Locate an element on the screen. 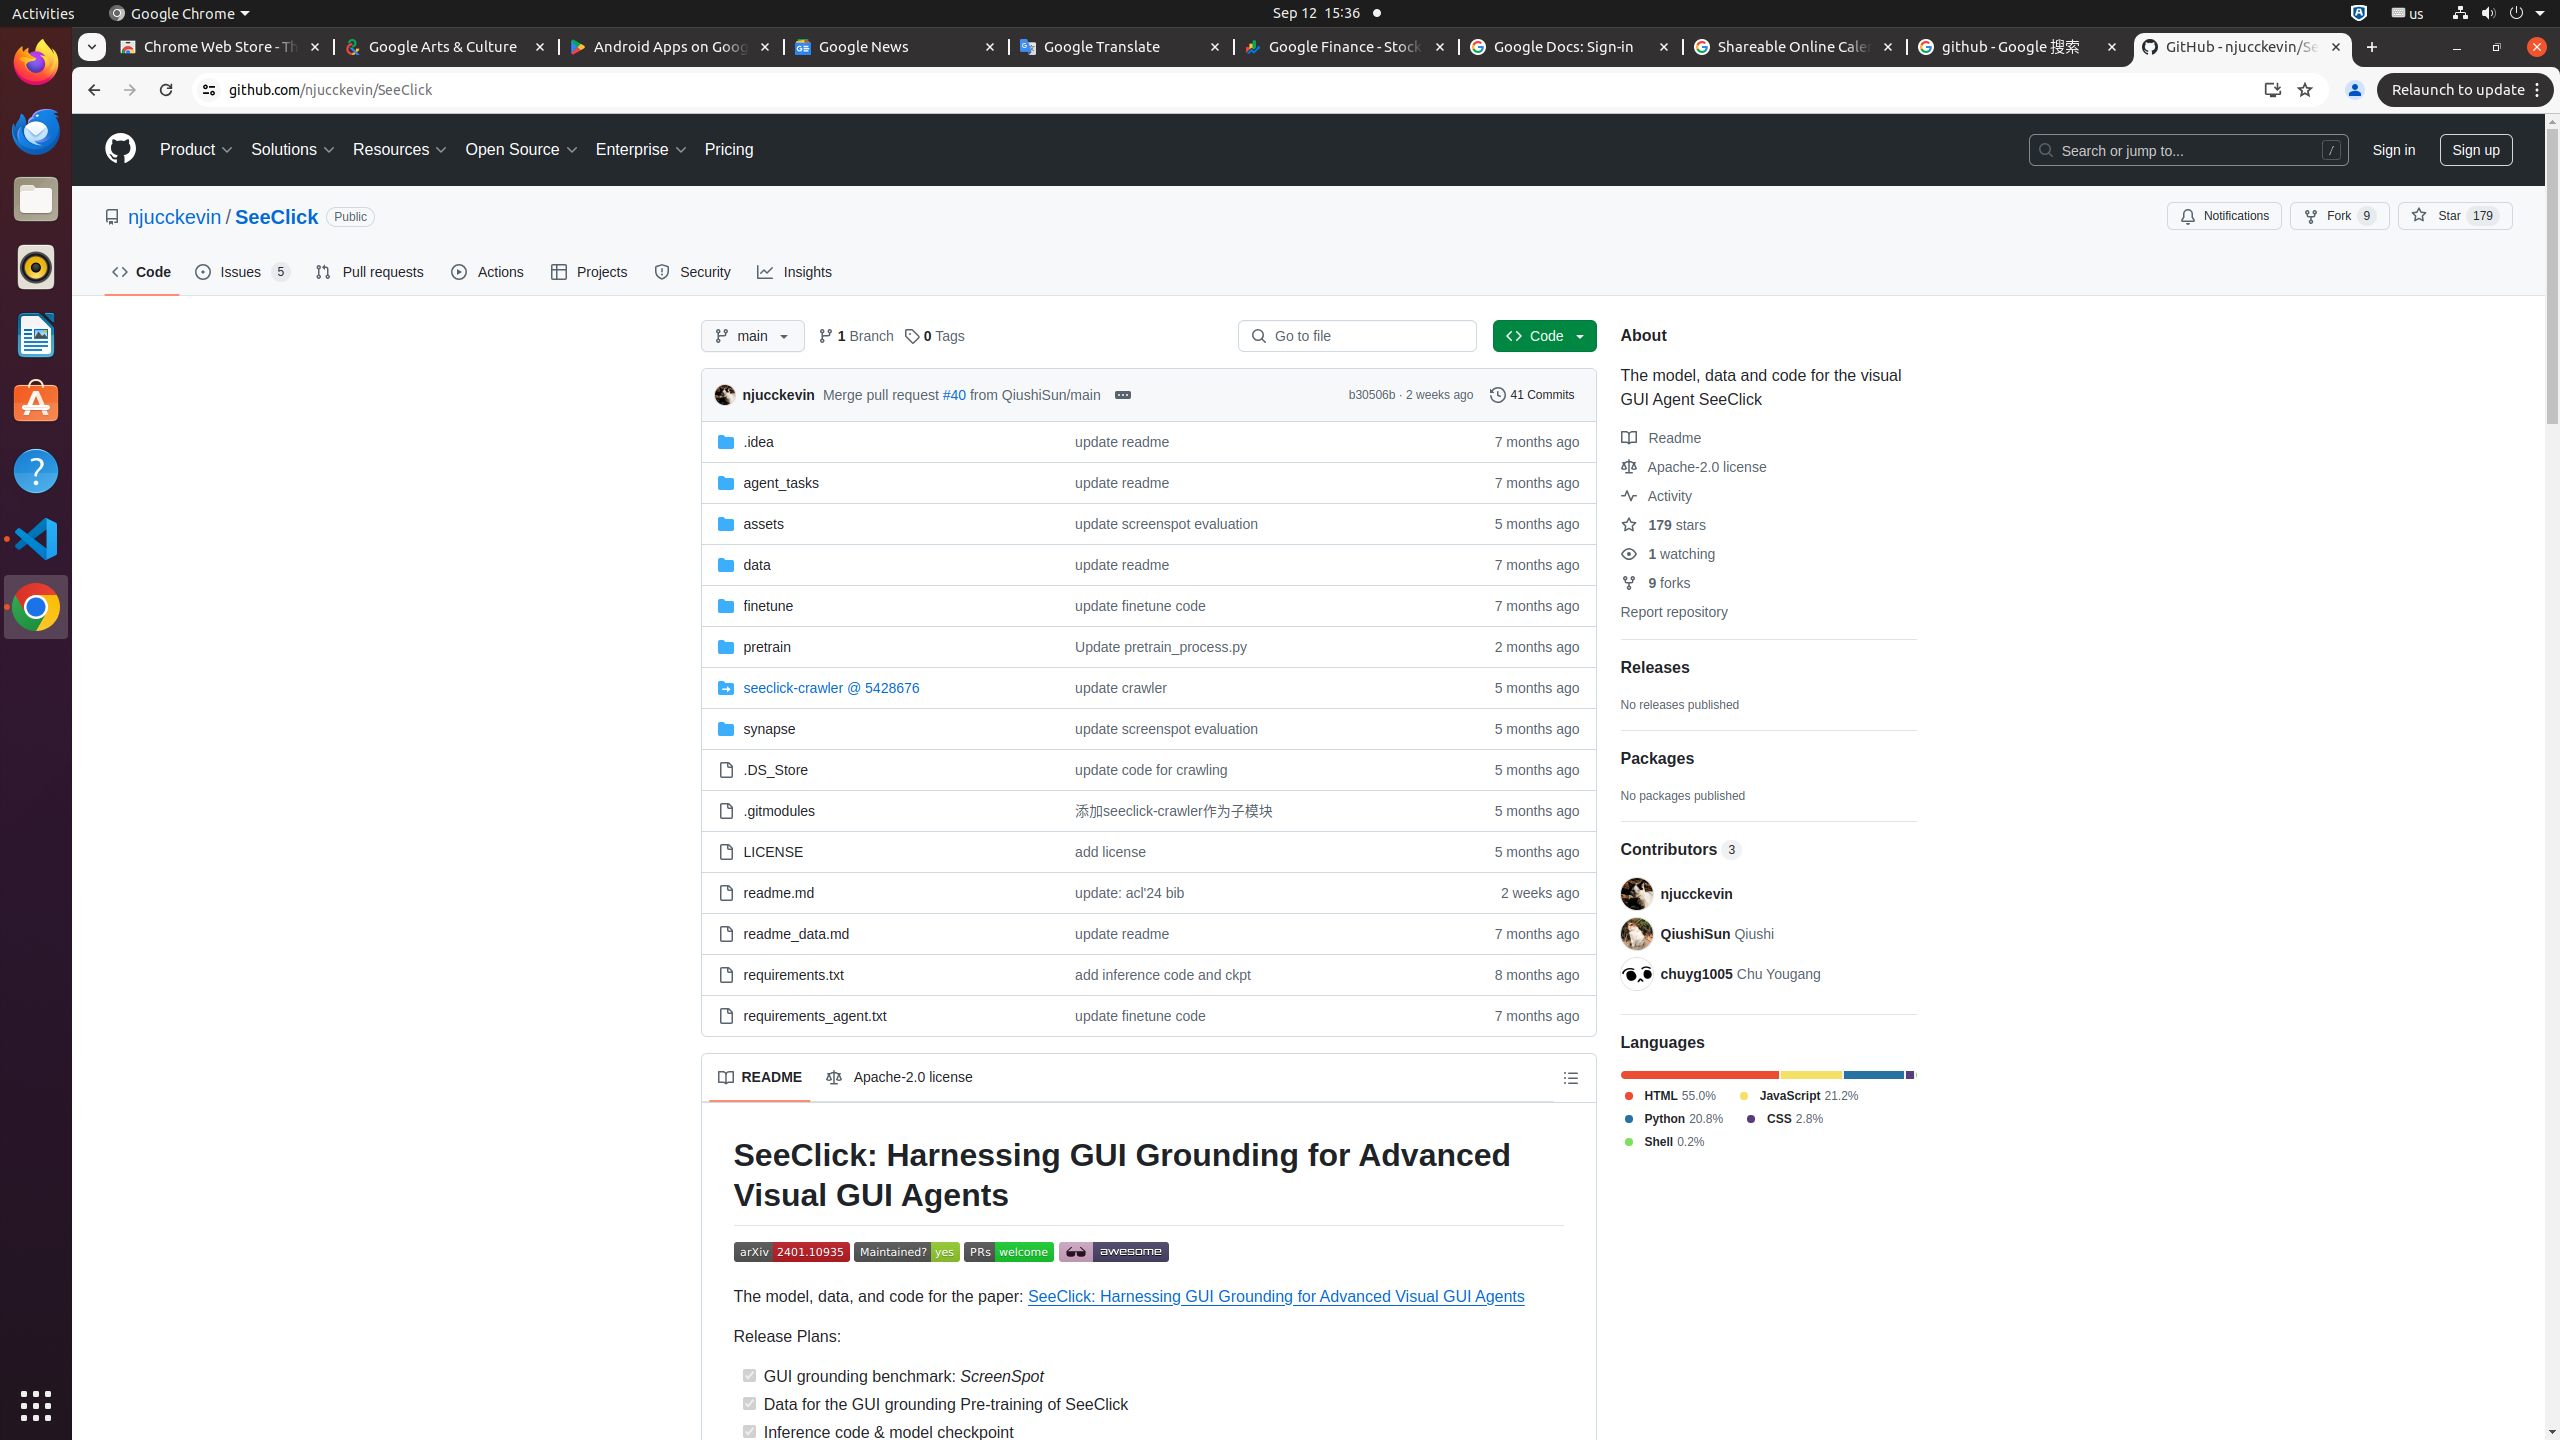 This screenshot has height=1440, width=2560. Sign in is located at coordinates (2394, 150).